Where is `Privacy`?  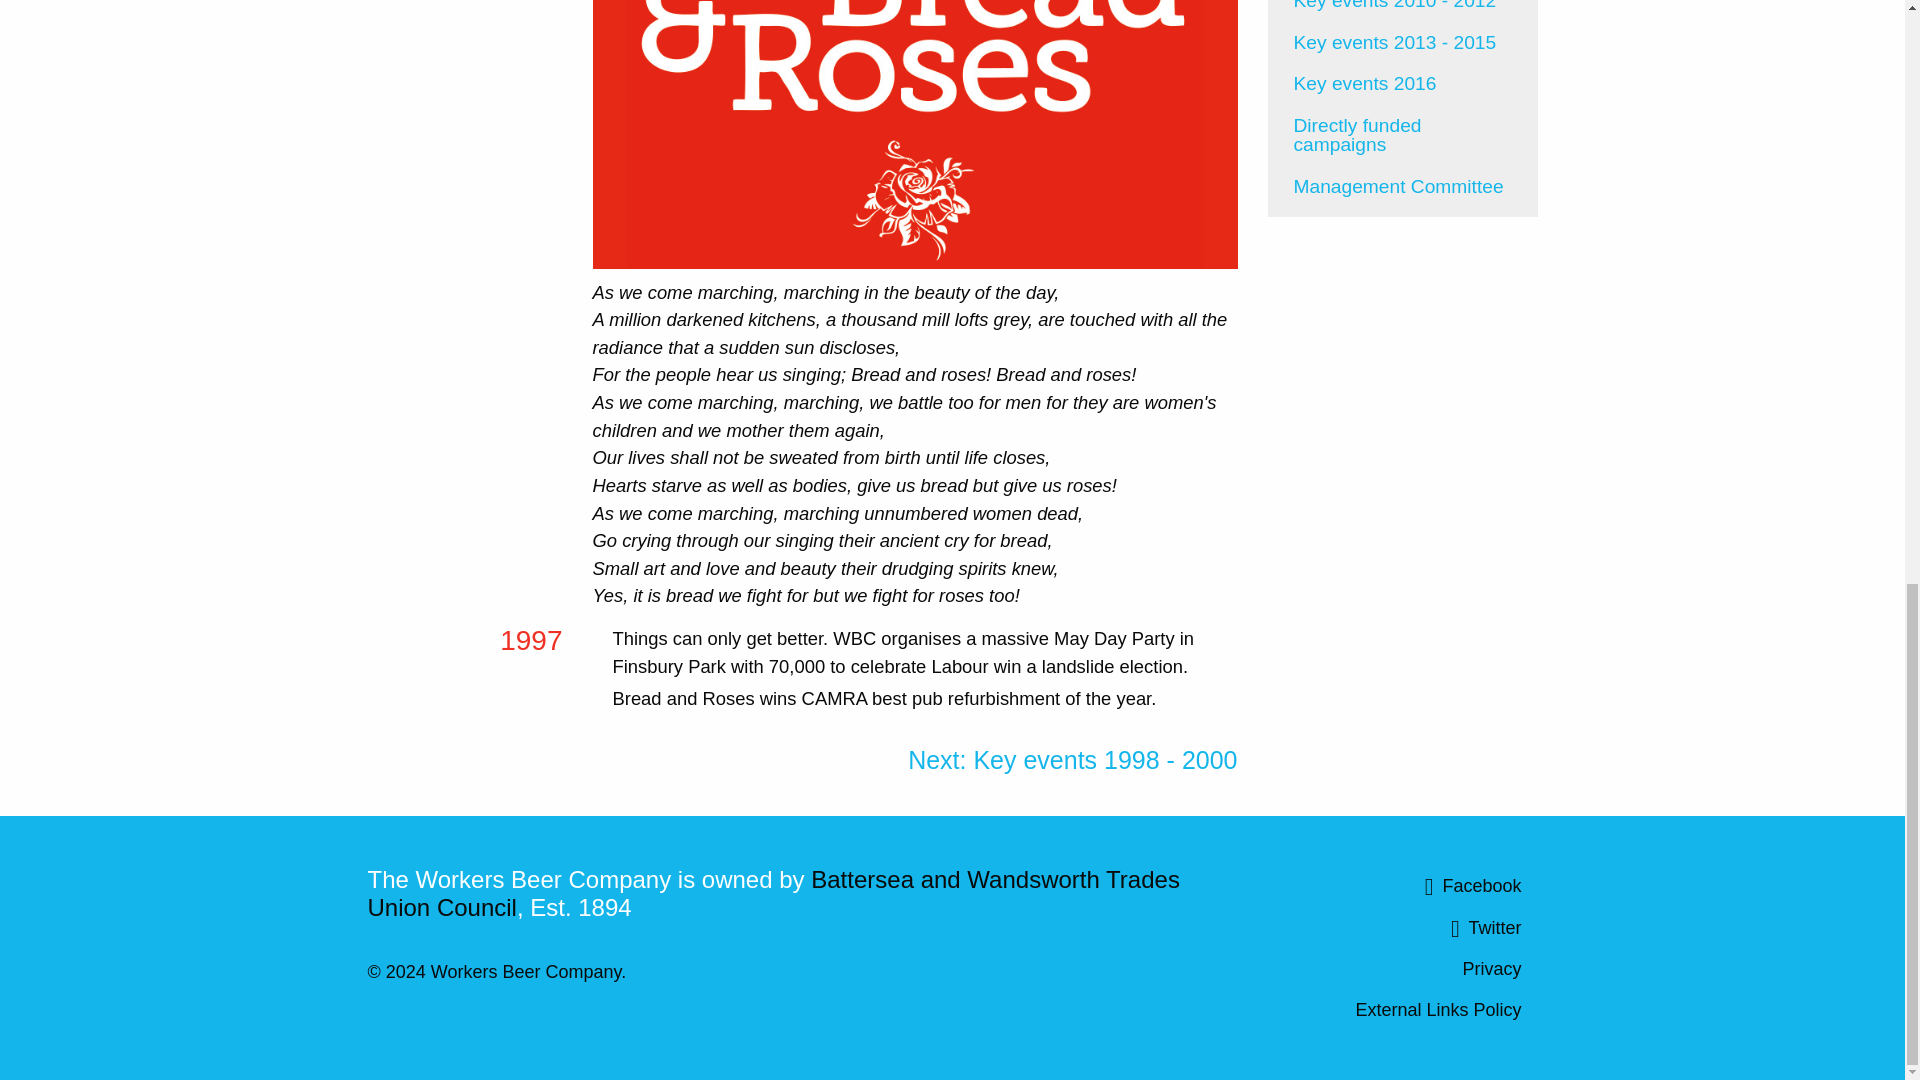 Privacy is located at coordinates (1402, 969).